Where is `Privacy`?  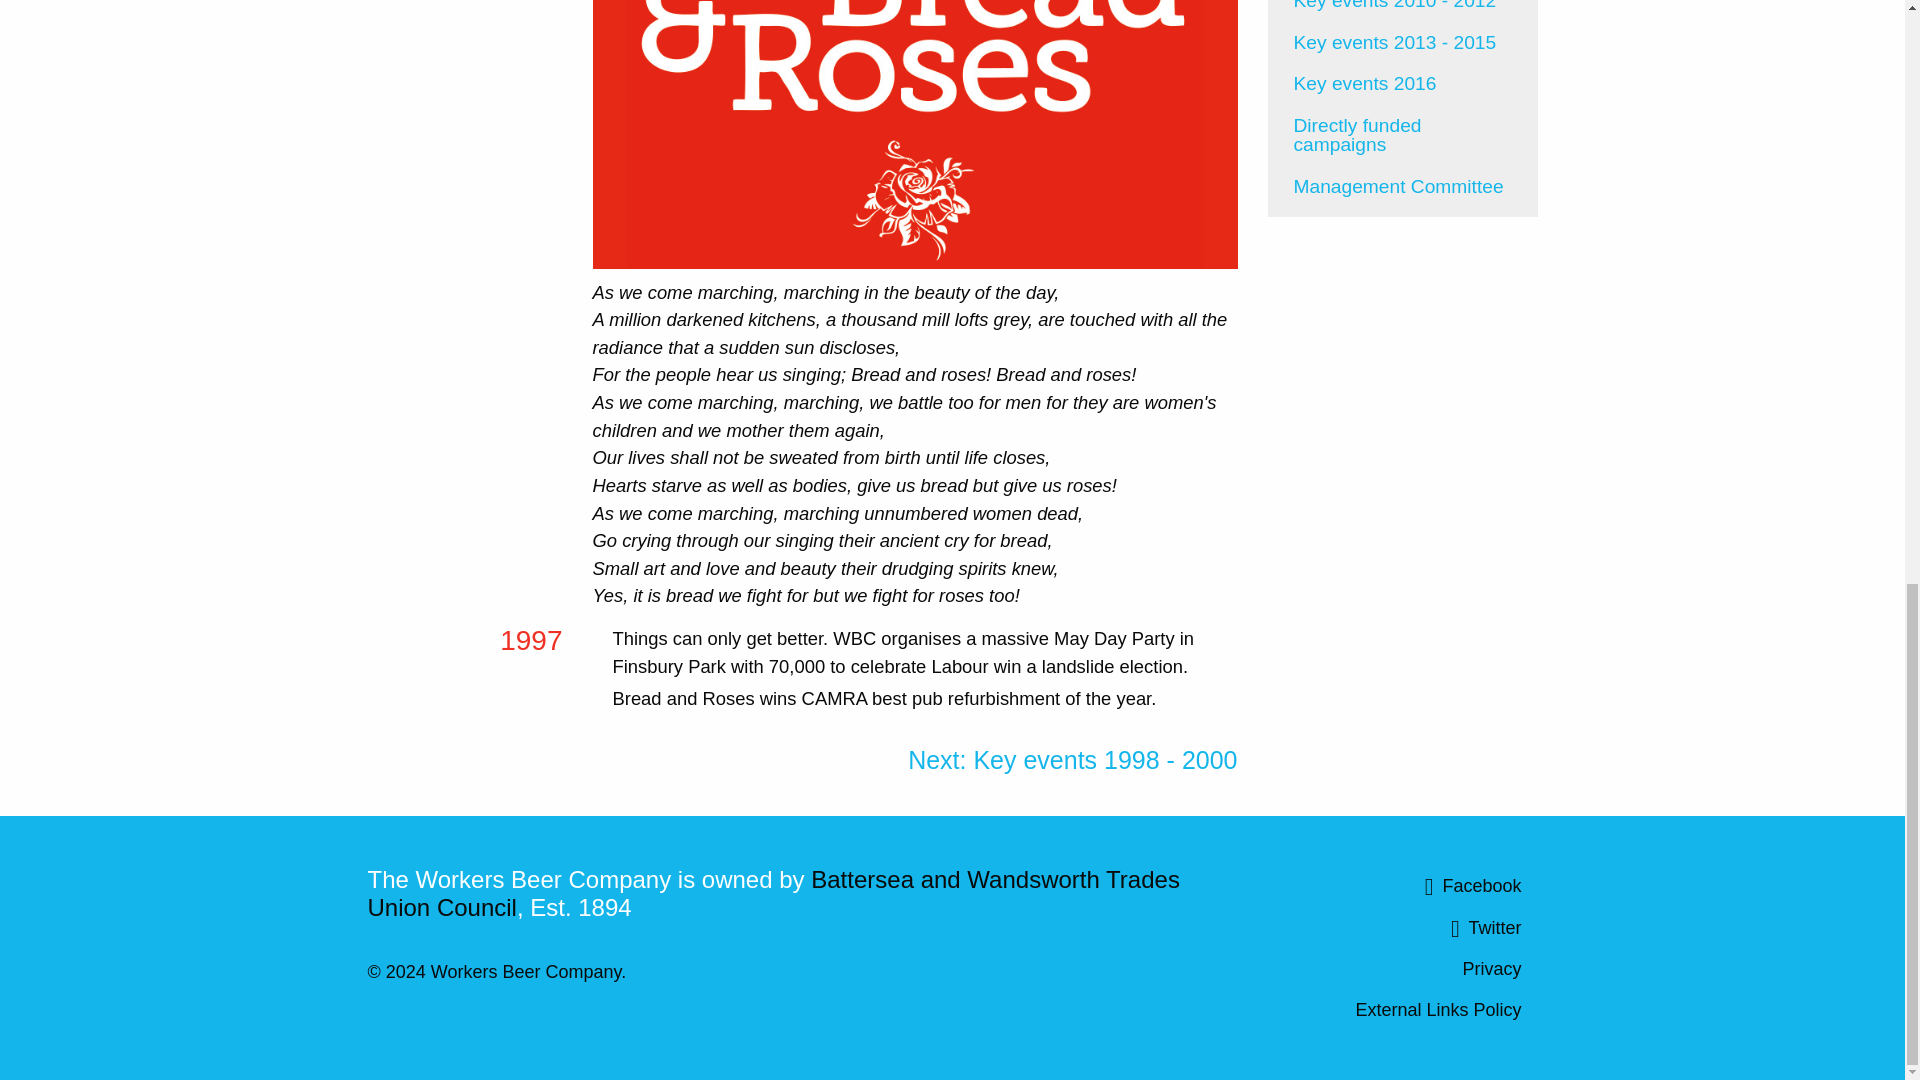 Privacy is located at coordinates (1402, 969).